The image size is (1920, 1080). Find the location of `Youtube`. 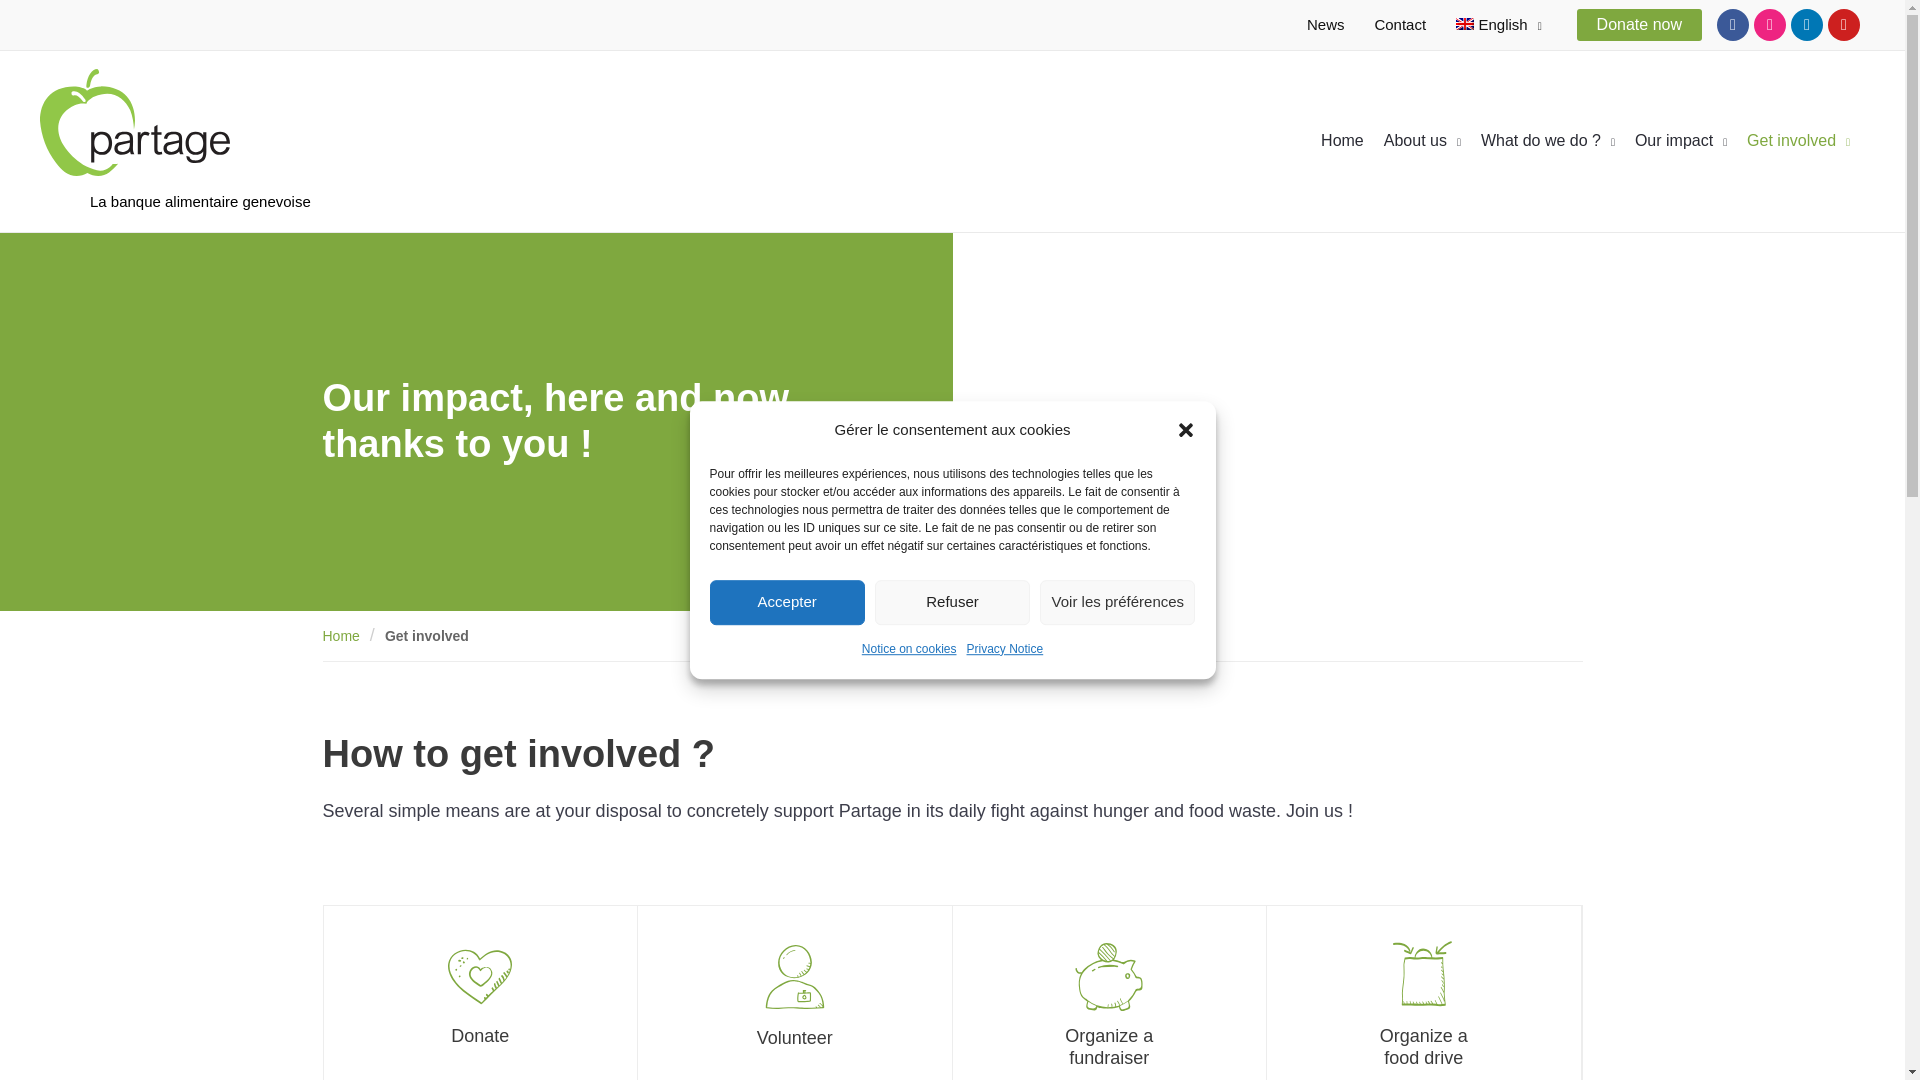

Youtube is located at coordinates (1844, 24).